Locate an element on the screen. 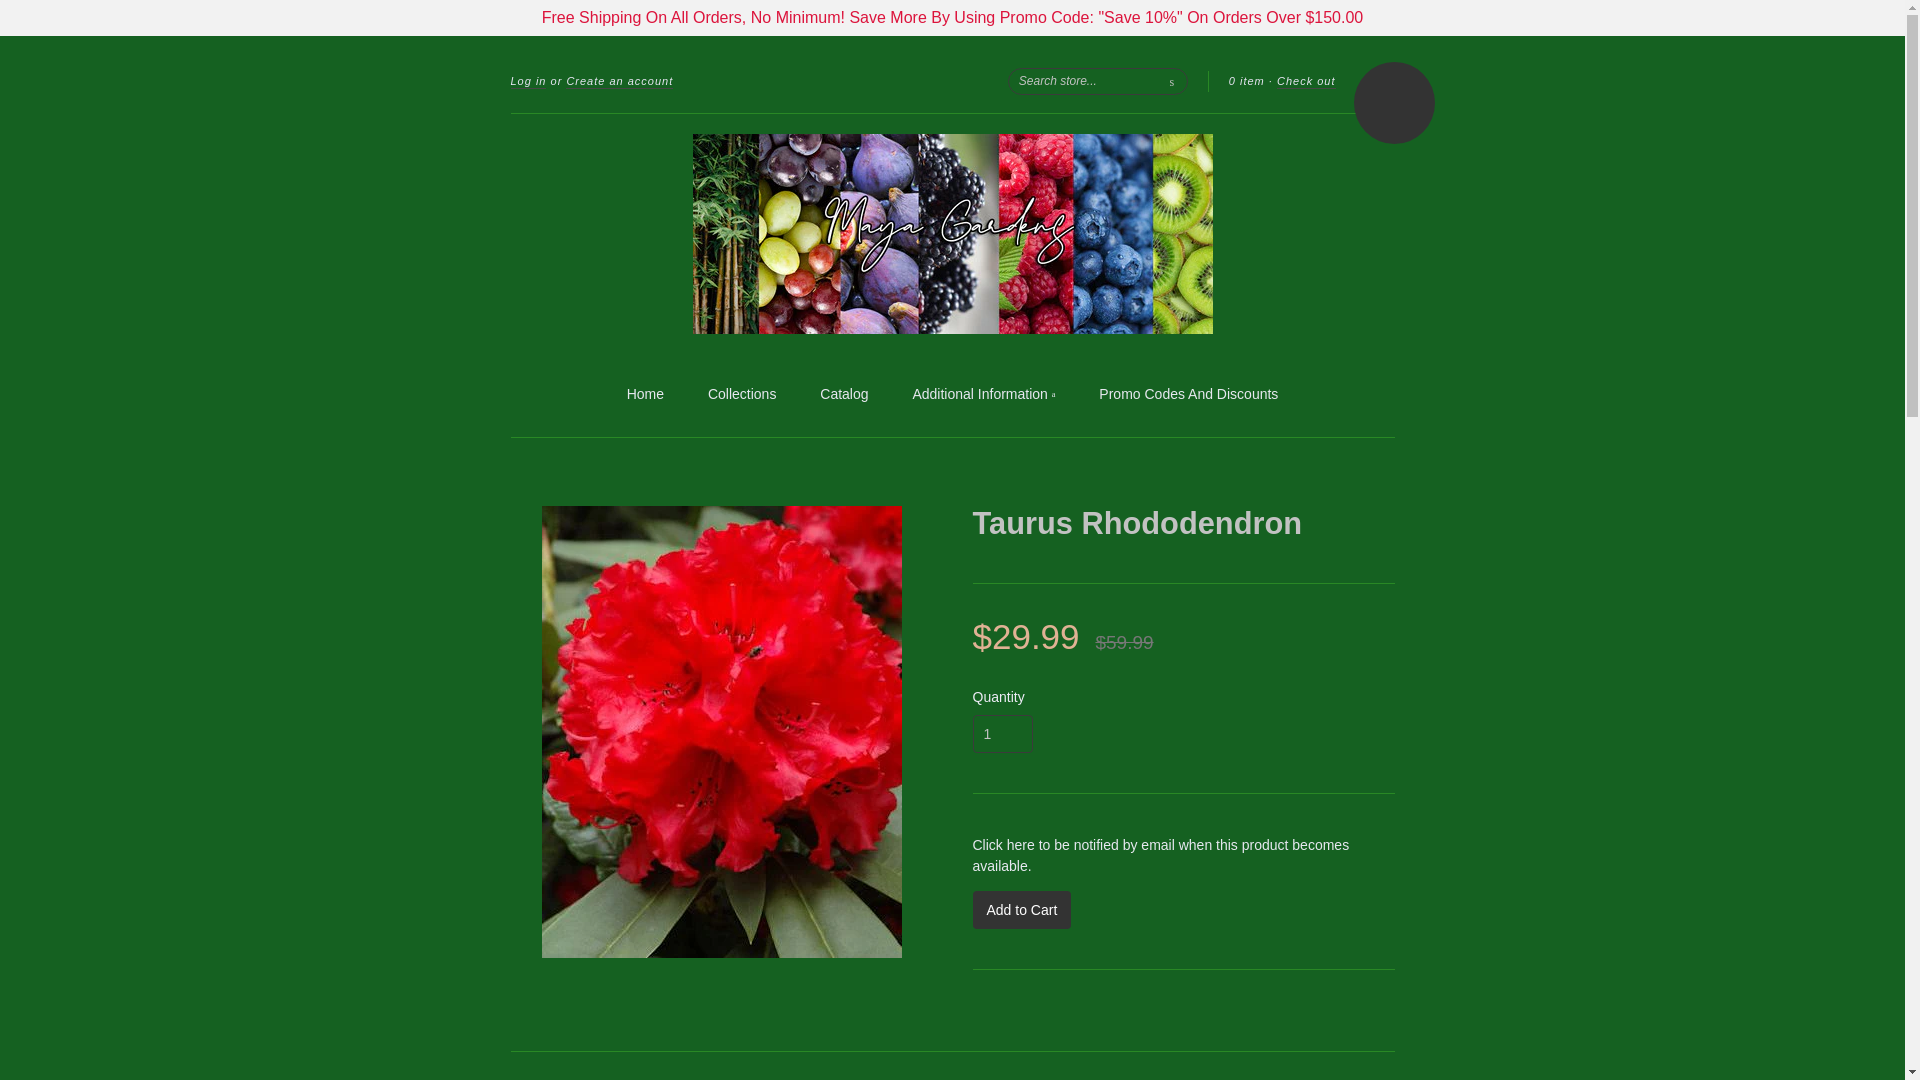  Create an account is located at coordinates (620, 81).